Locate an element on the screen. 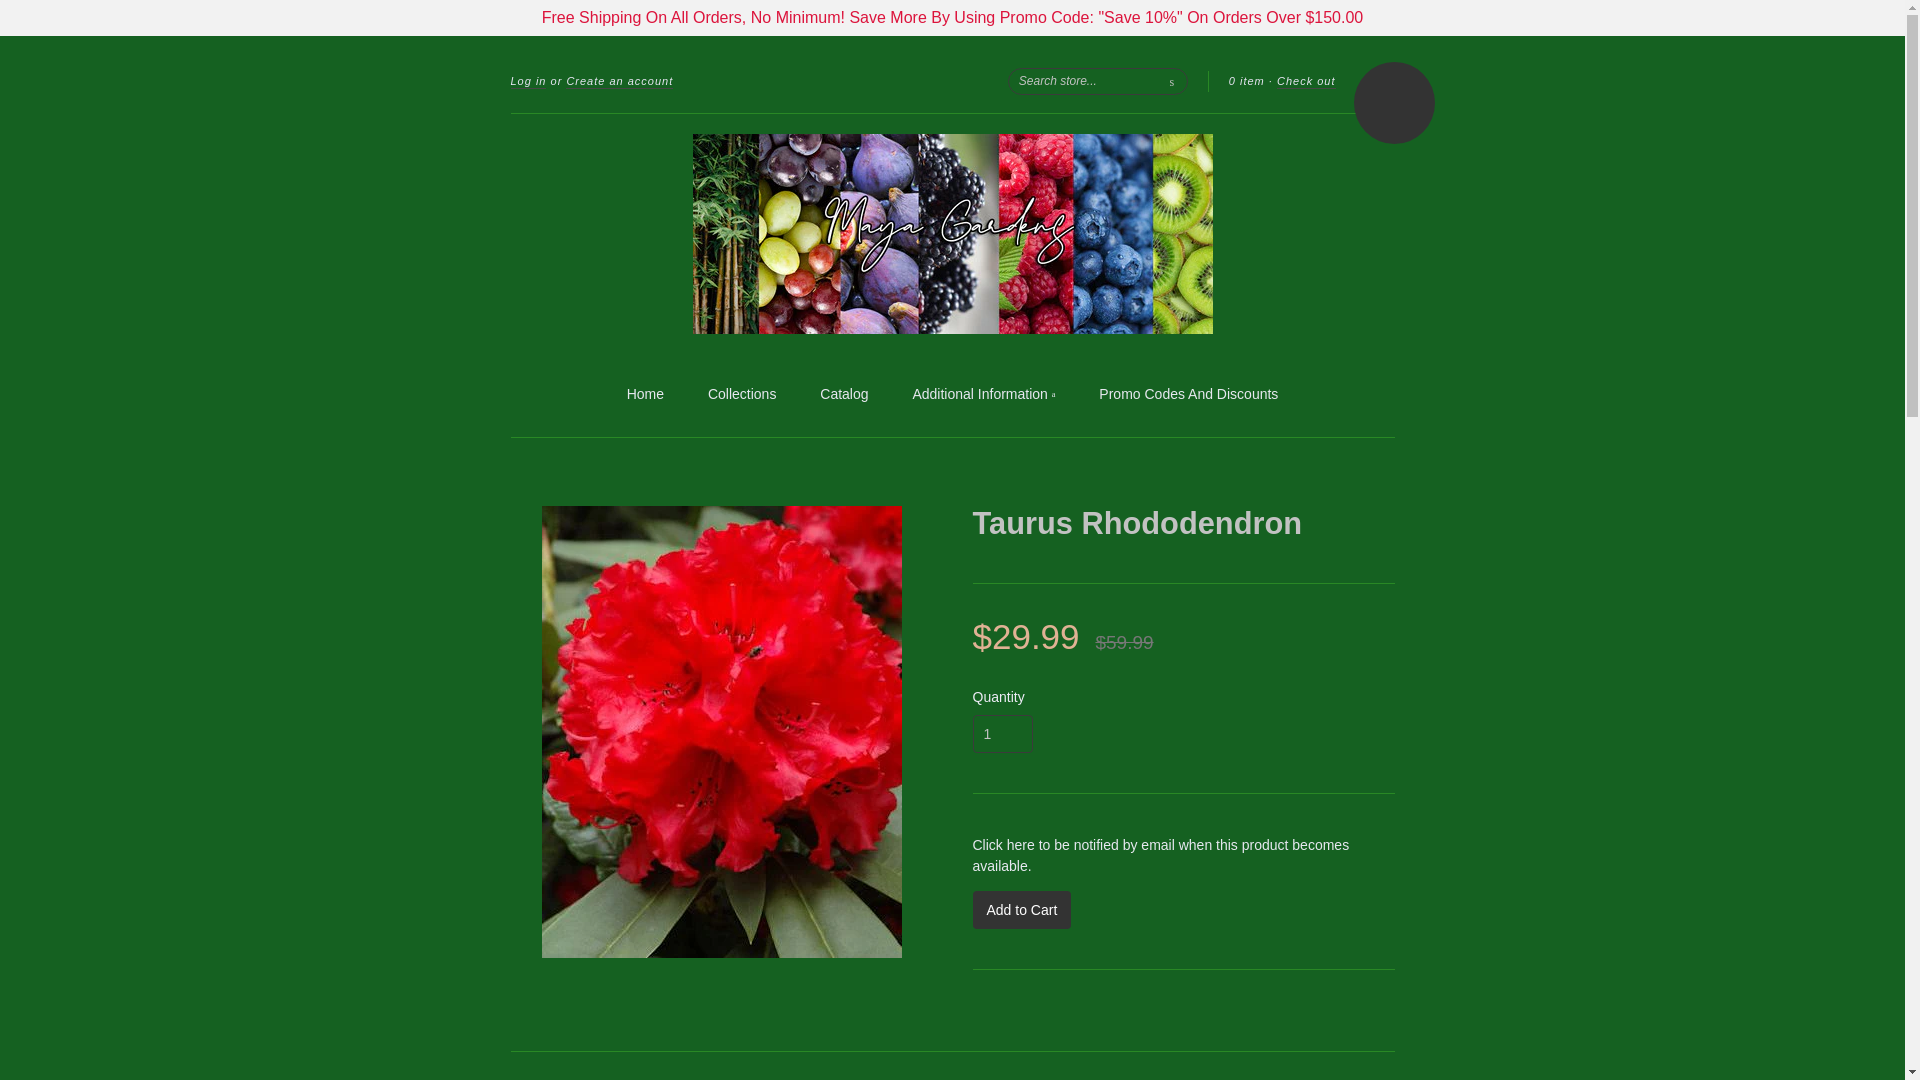  Create an account is located at coordinates (620, 81).